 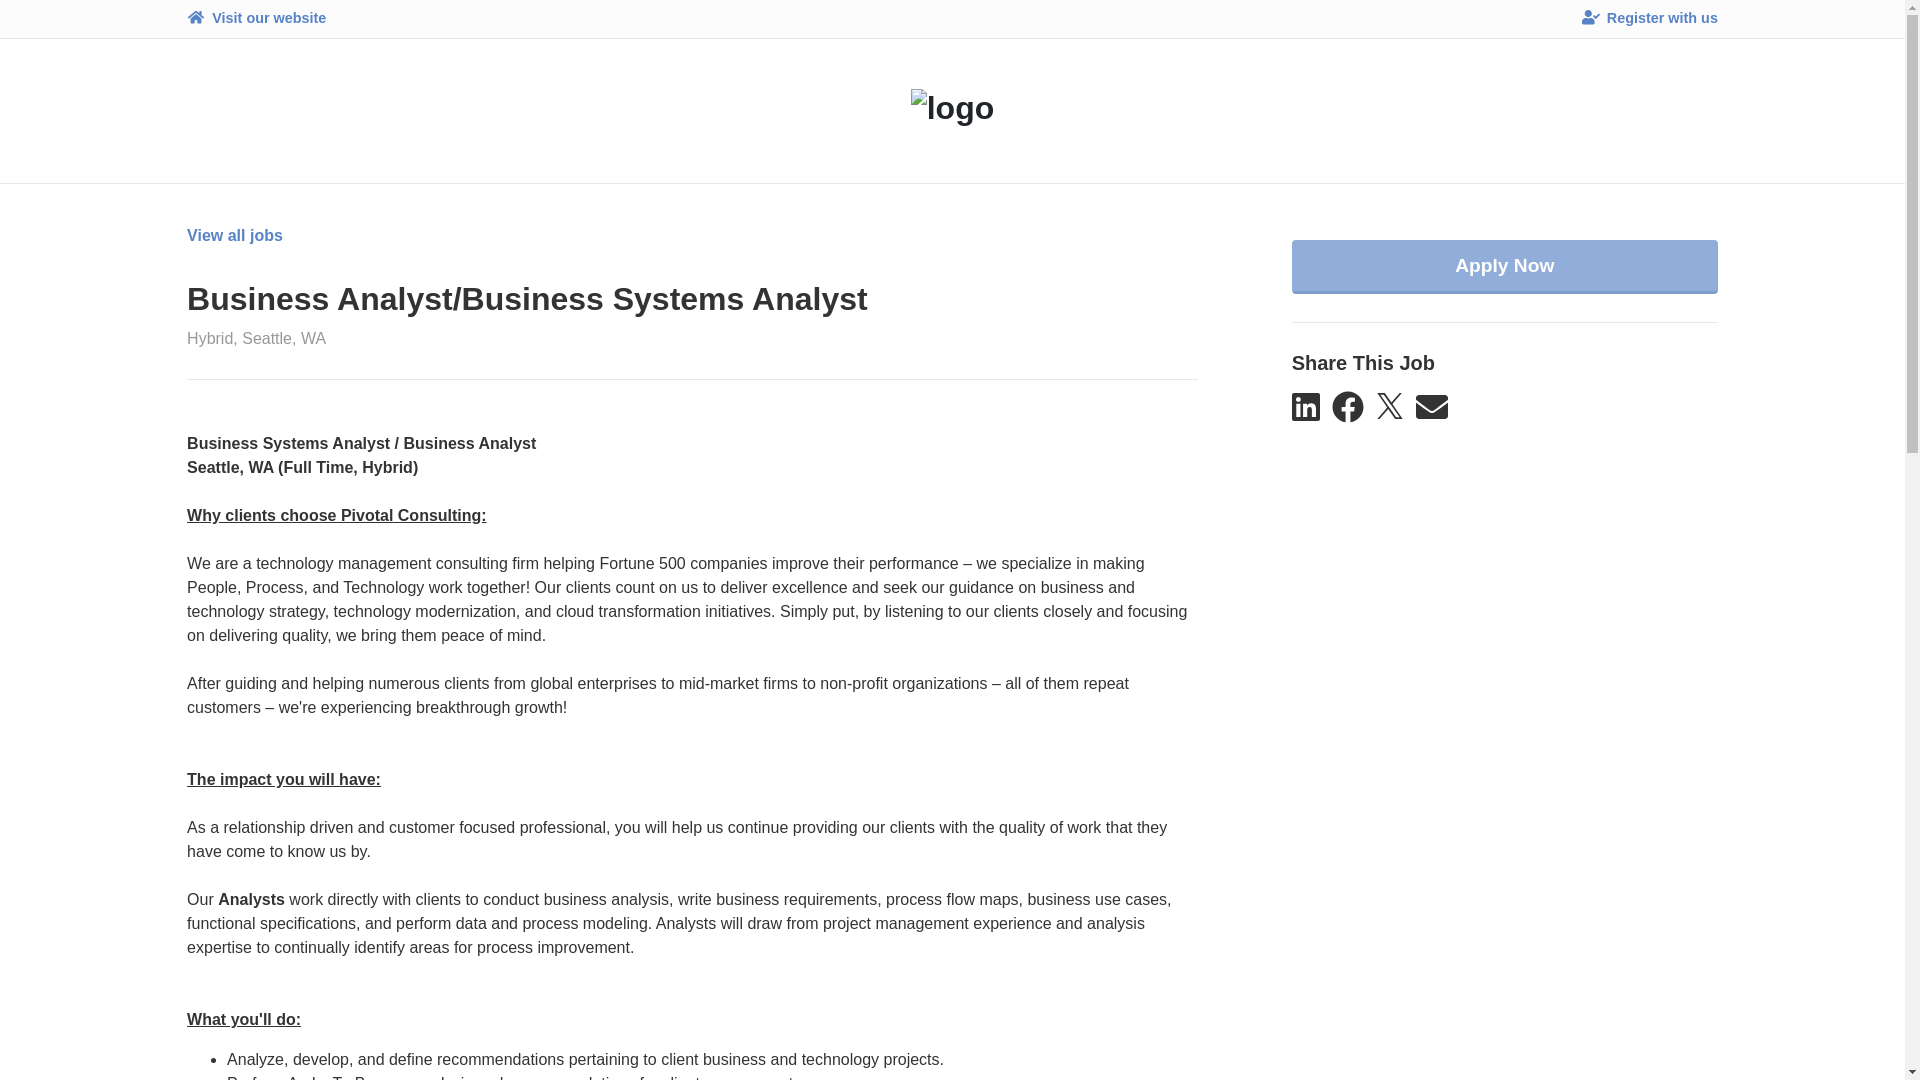 What do you see at coordinates (1650, 18) in the screenshot?
I see `Register with us` at bounding box center [1650, 18].